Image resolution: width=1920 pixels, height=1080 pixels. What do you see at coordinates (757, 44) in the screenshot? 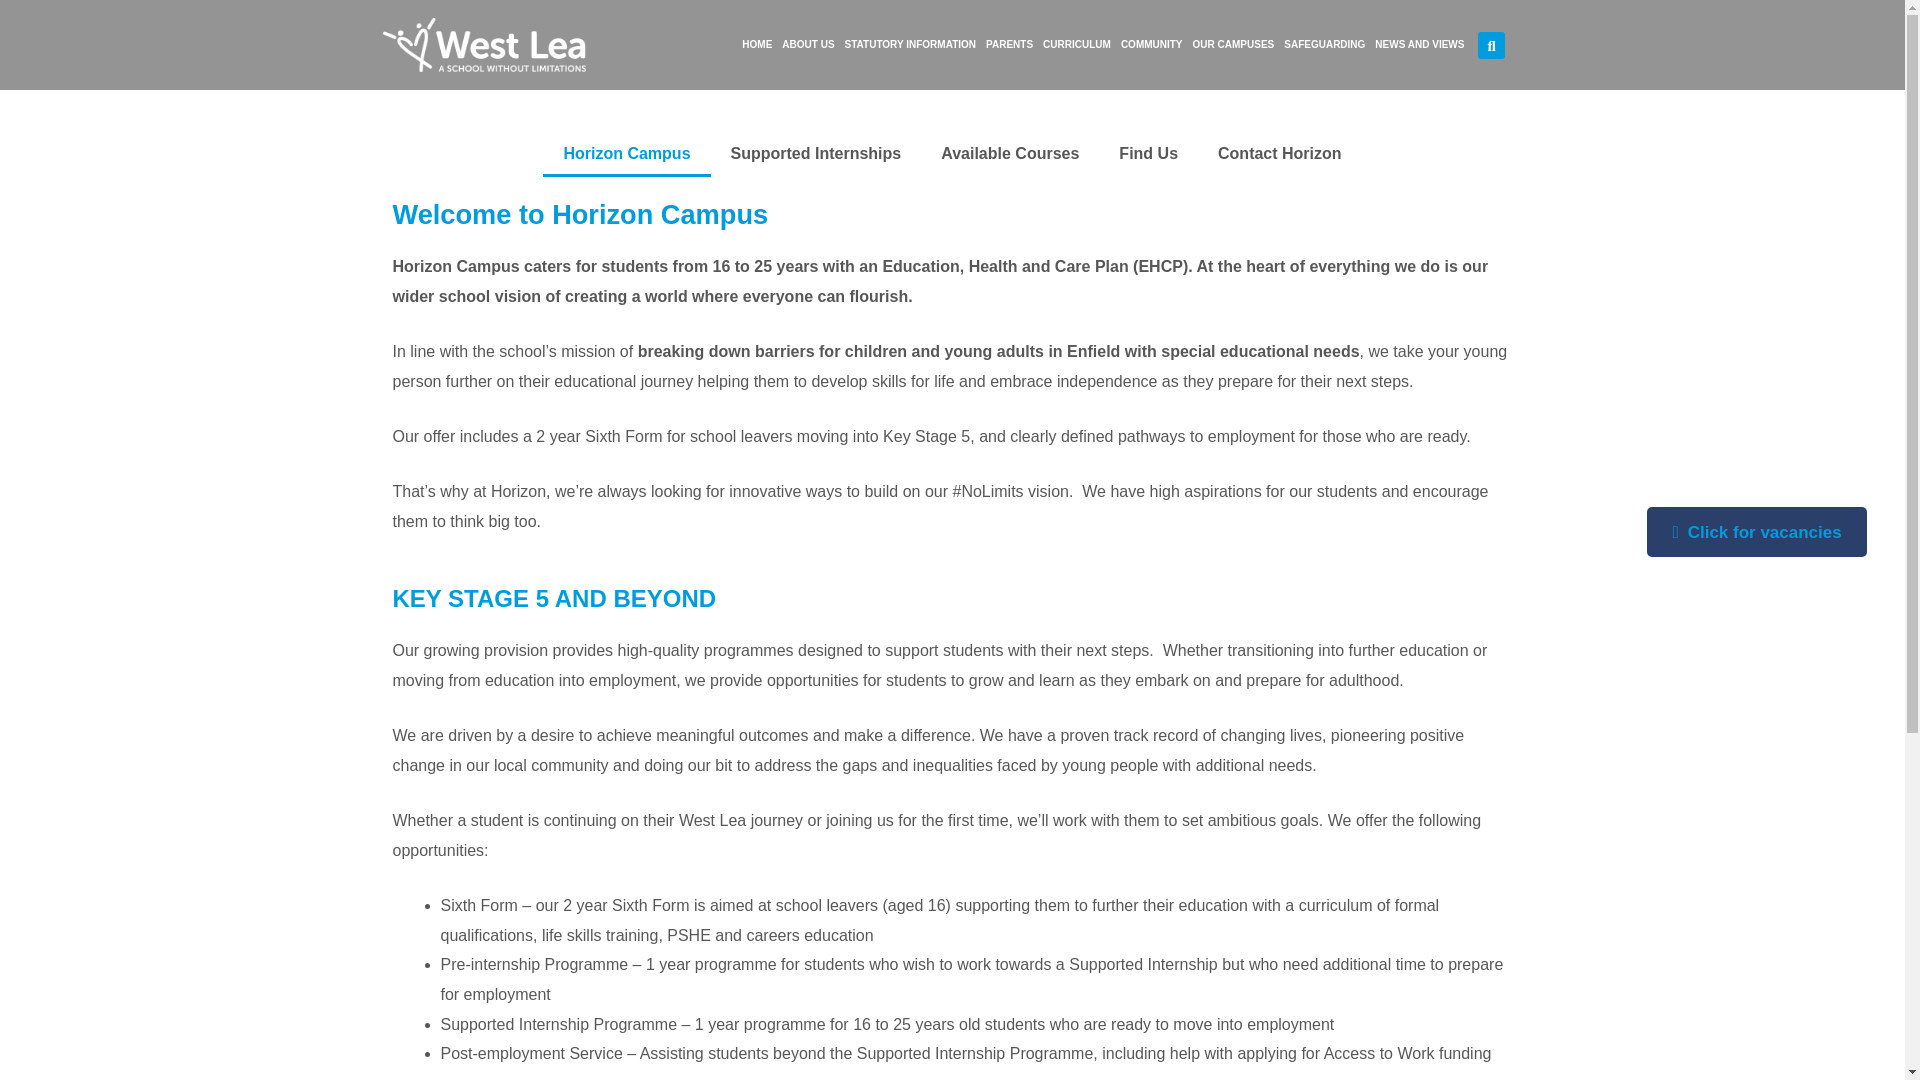
I see `HOME` at bounding box center [757, 44].